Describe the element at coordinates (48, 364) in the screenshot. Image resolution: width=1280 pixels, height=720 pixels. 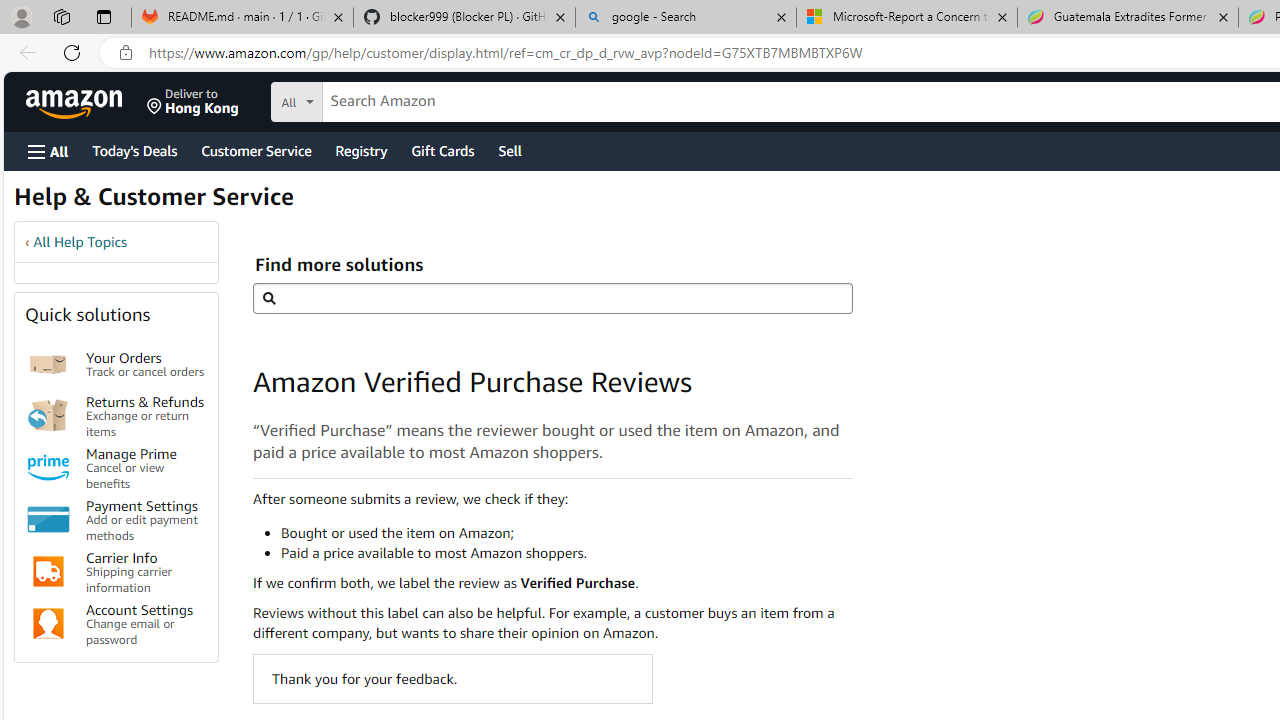
I see `Your Orders` at that location.